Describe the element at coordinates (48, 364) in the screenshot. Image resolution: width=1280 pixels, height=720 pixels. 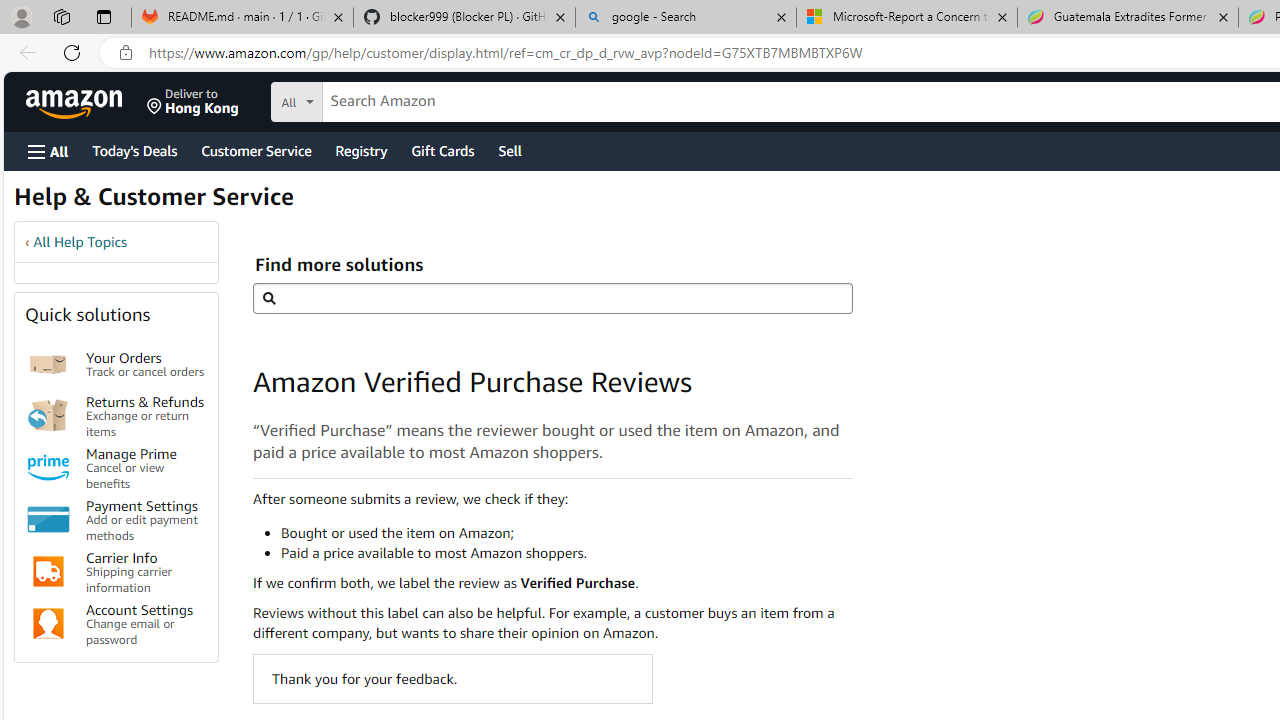
I see `Your Orders` at that location.